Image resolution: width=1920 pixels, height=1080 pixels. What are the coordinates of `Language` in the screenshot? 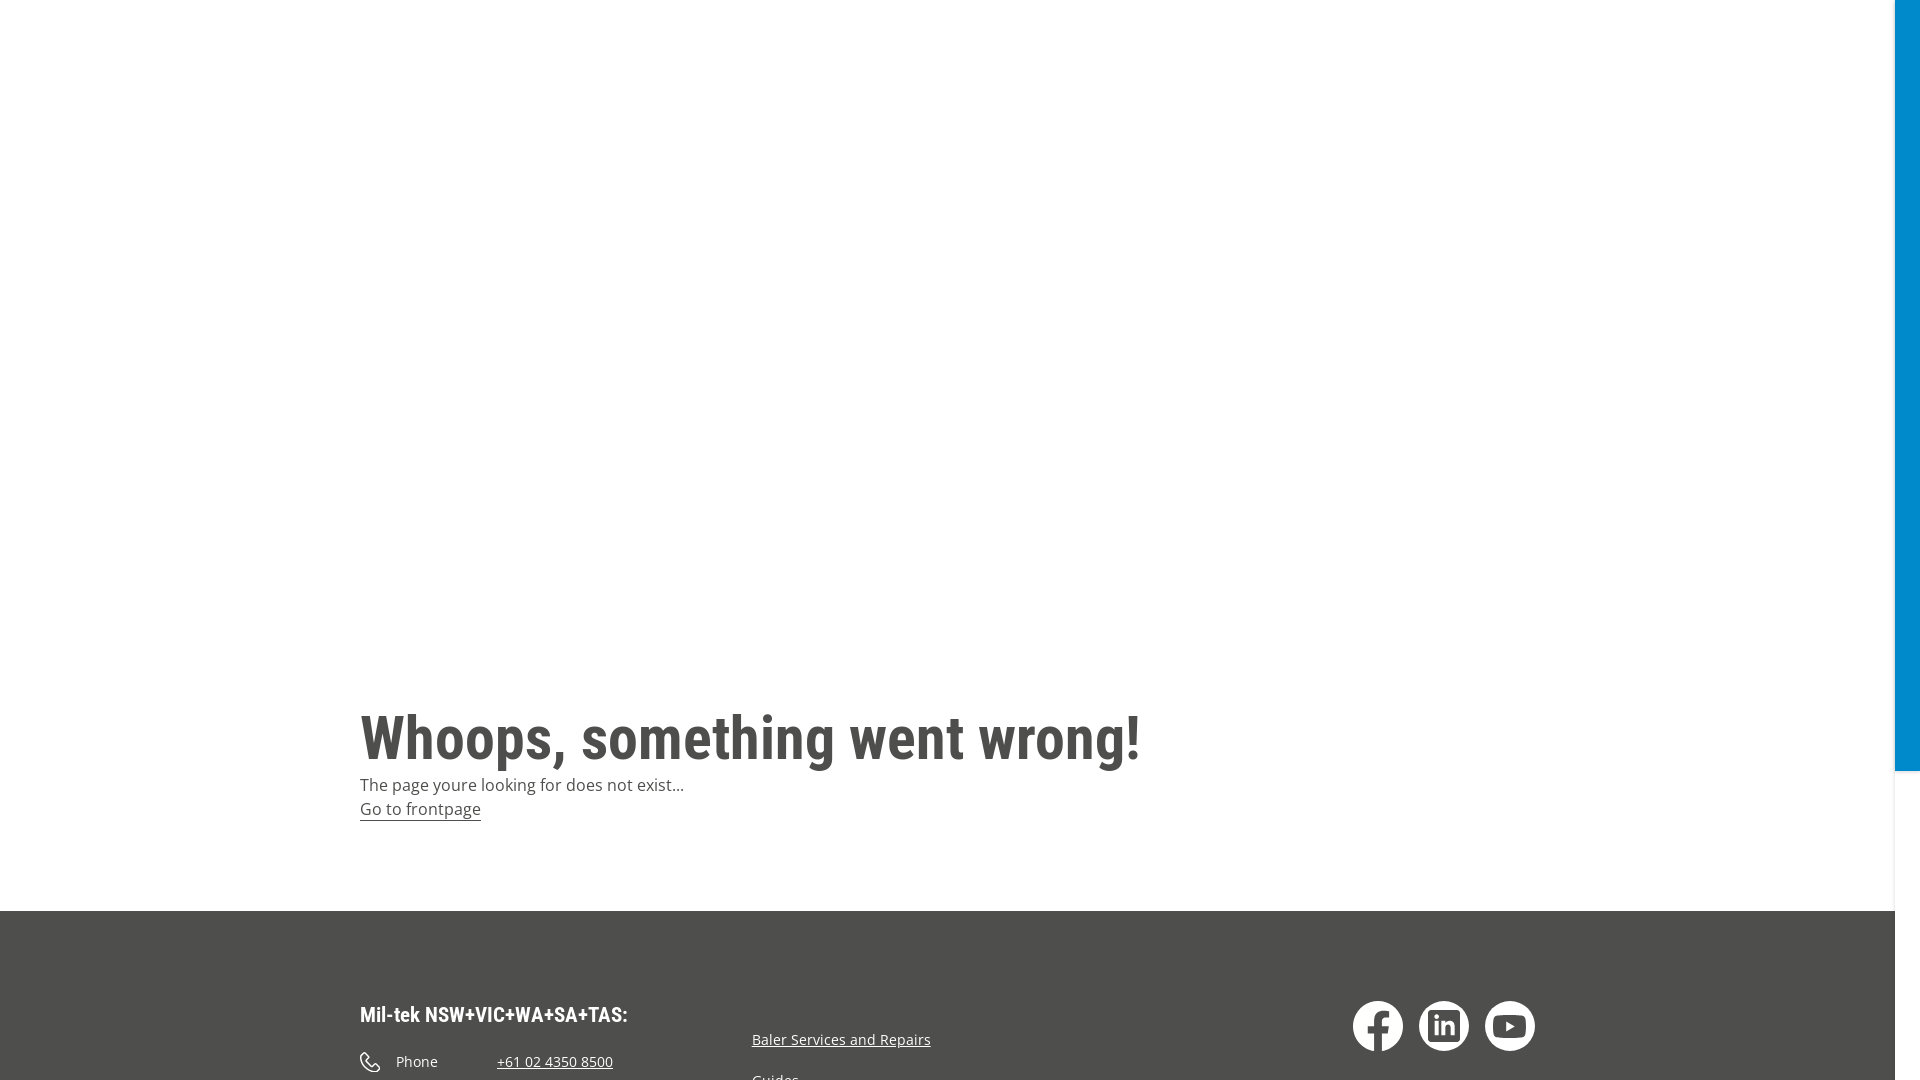 It's located at (1639, 89).